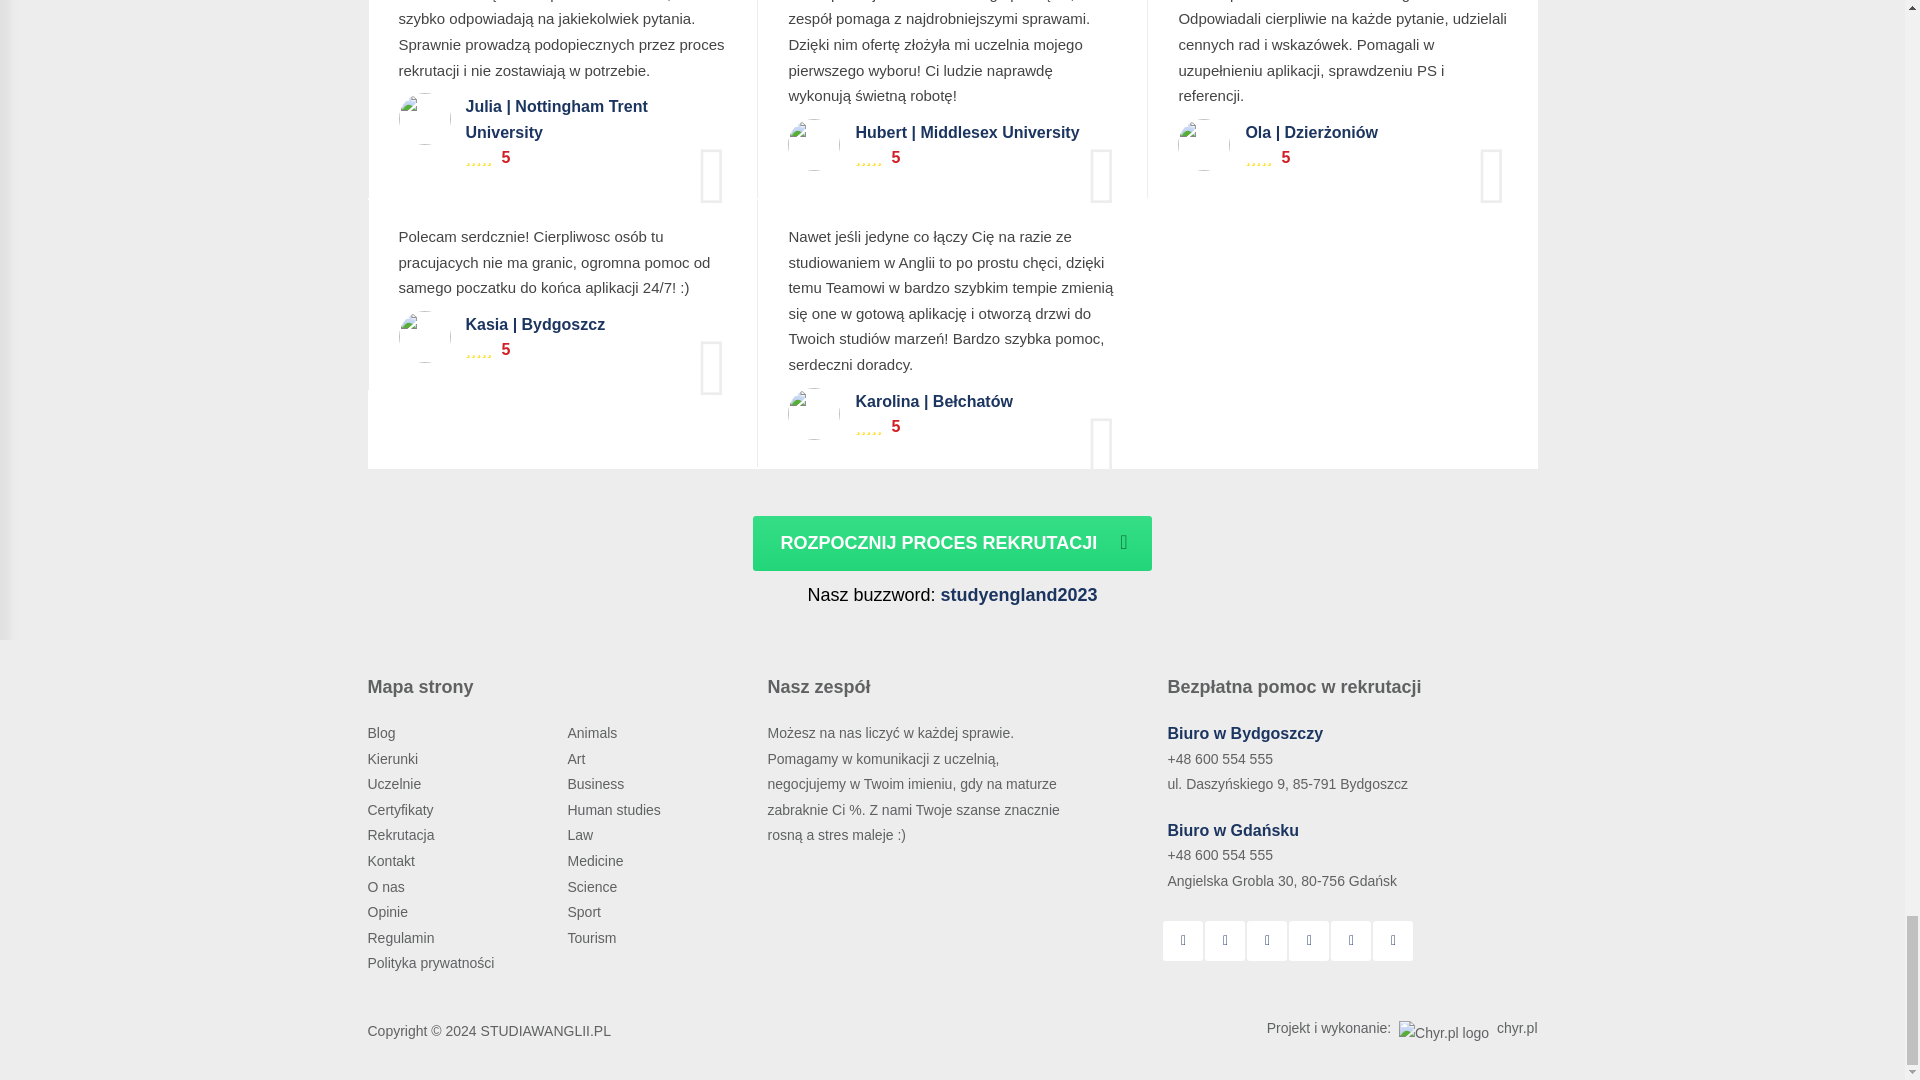 The width and height of the screenshot is (1920, 1080). What do you see at coordinates (402, 810) in the screenshot?
I see `Certyfikaty` at bounding box center [402, 810].